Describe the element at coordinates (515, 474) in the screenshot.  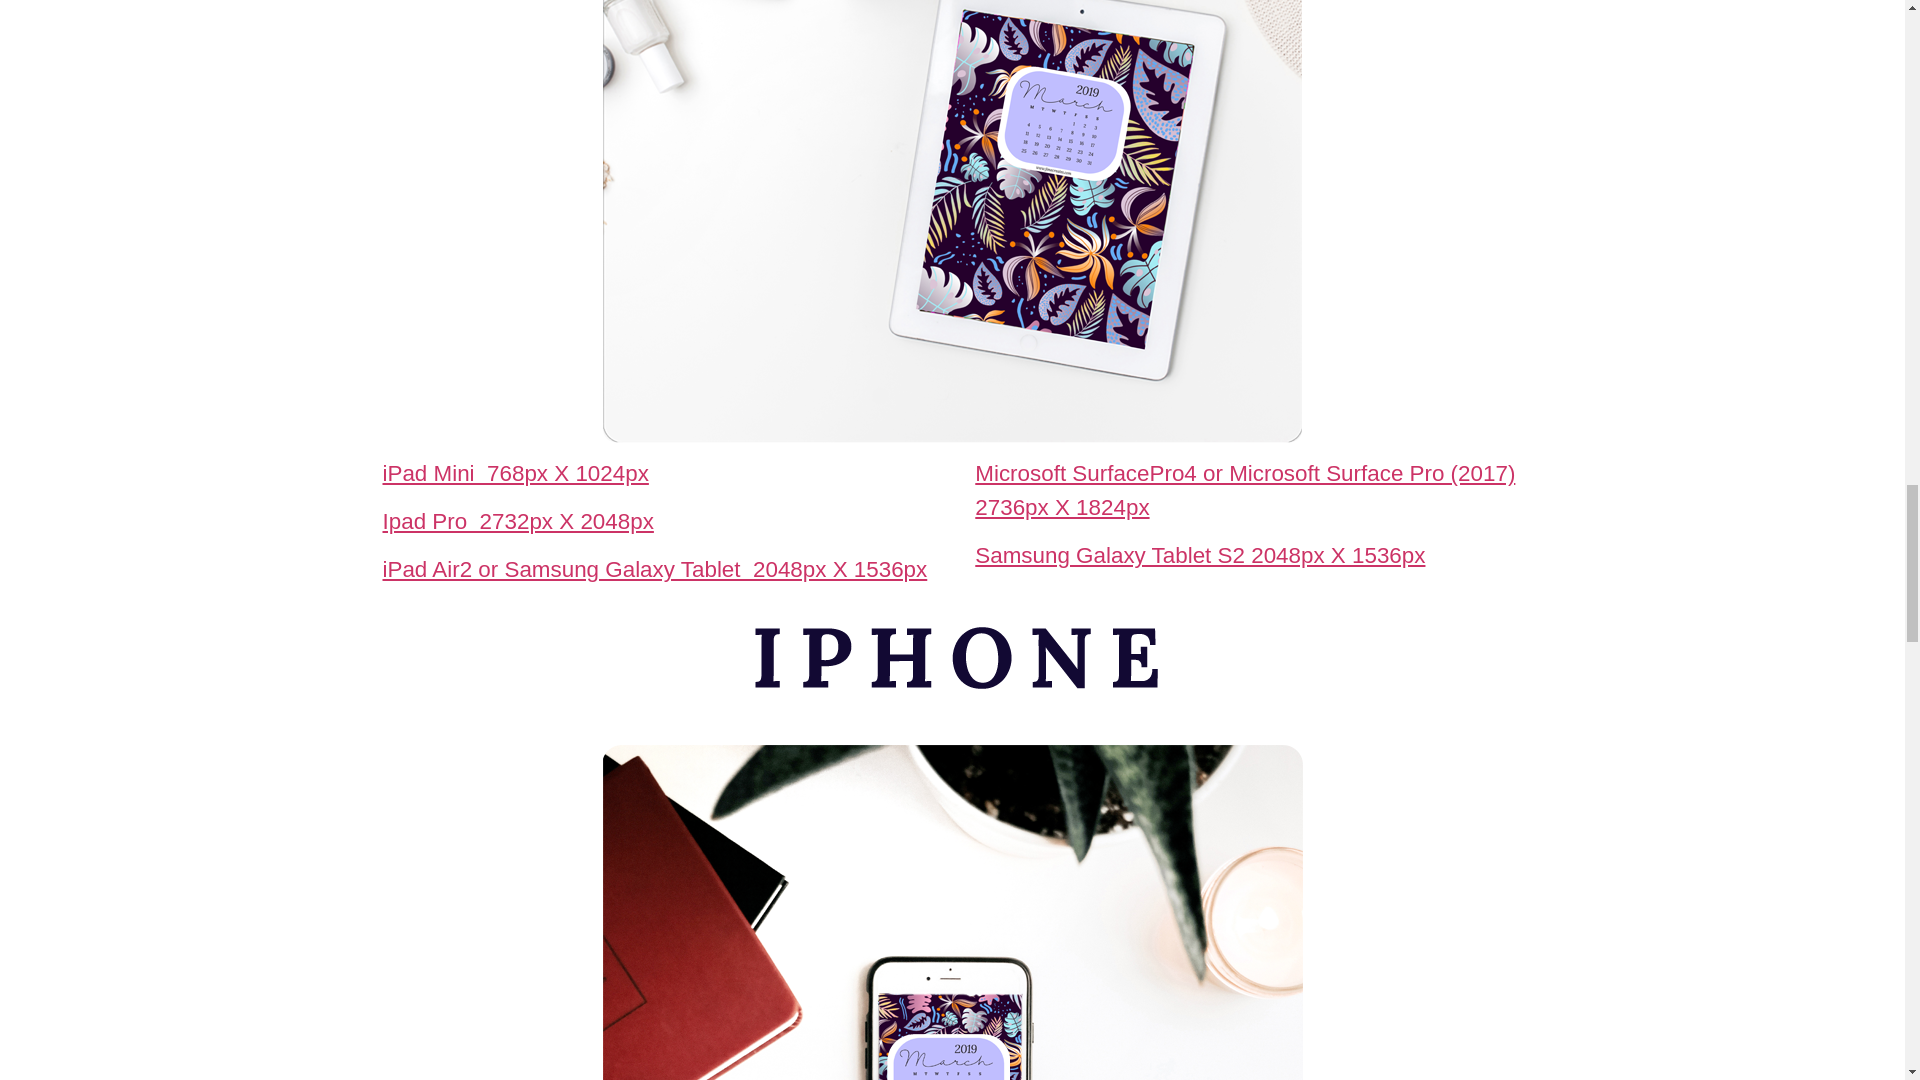
I see `iPad Mini  768px X 1024px` at that location.